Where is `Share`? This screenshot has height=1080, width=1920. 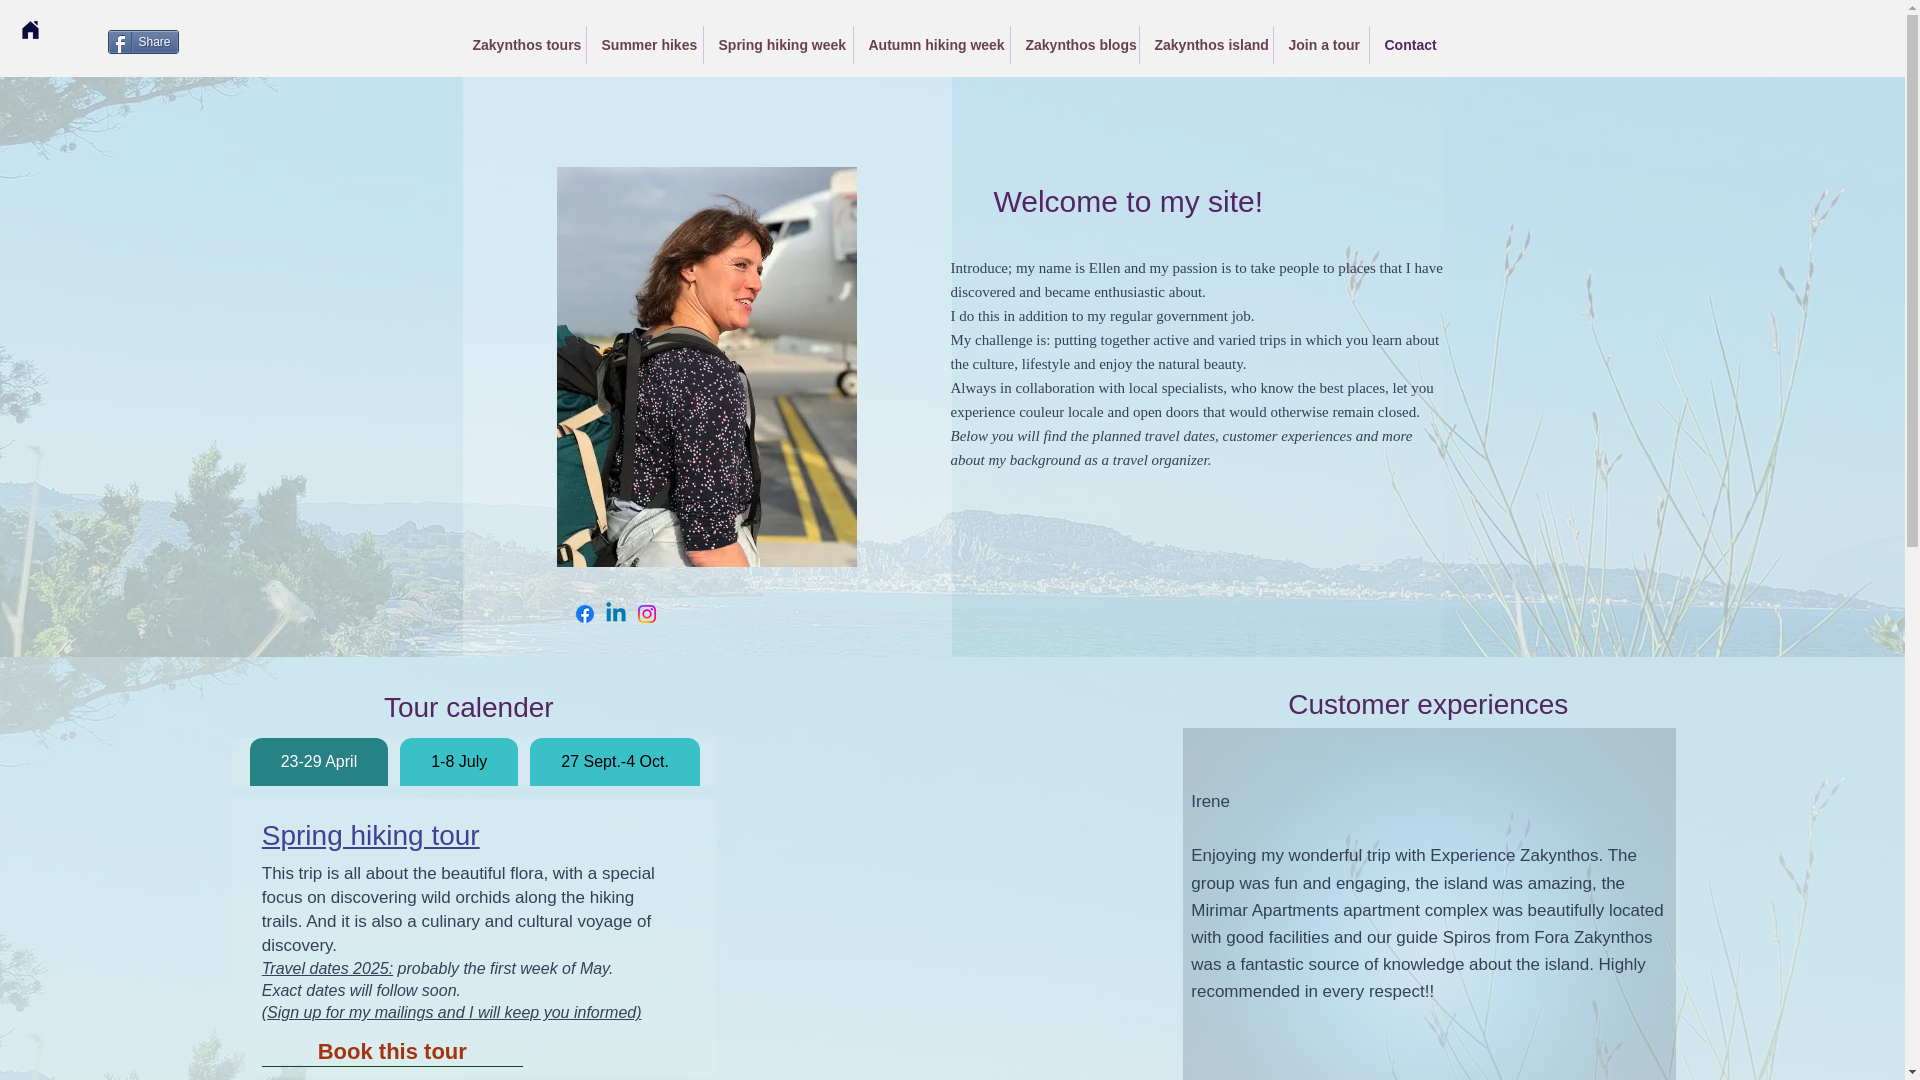
Share is located at coordinates (142, 42).